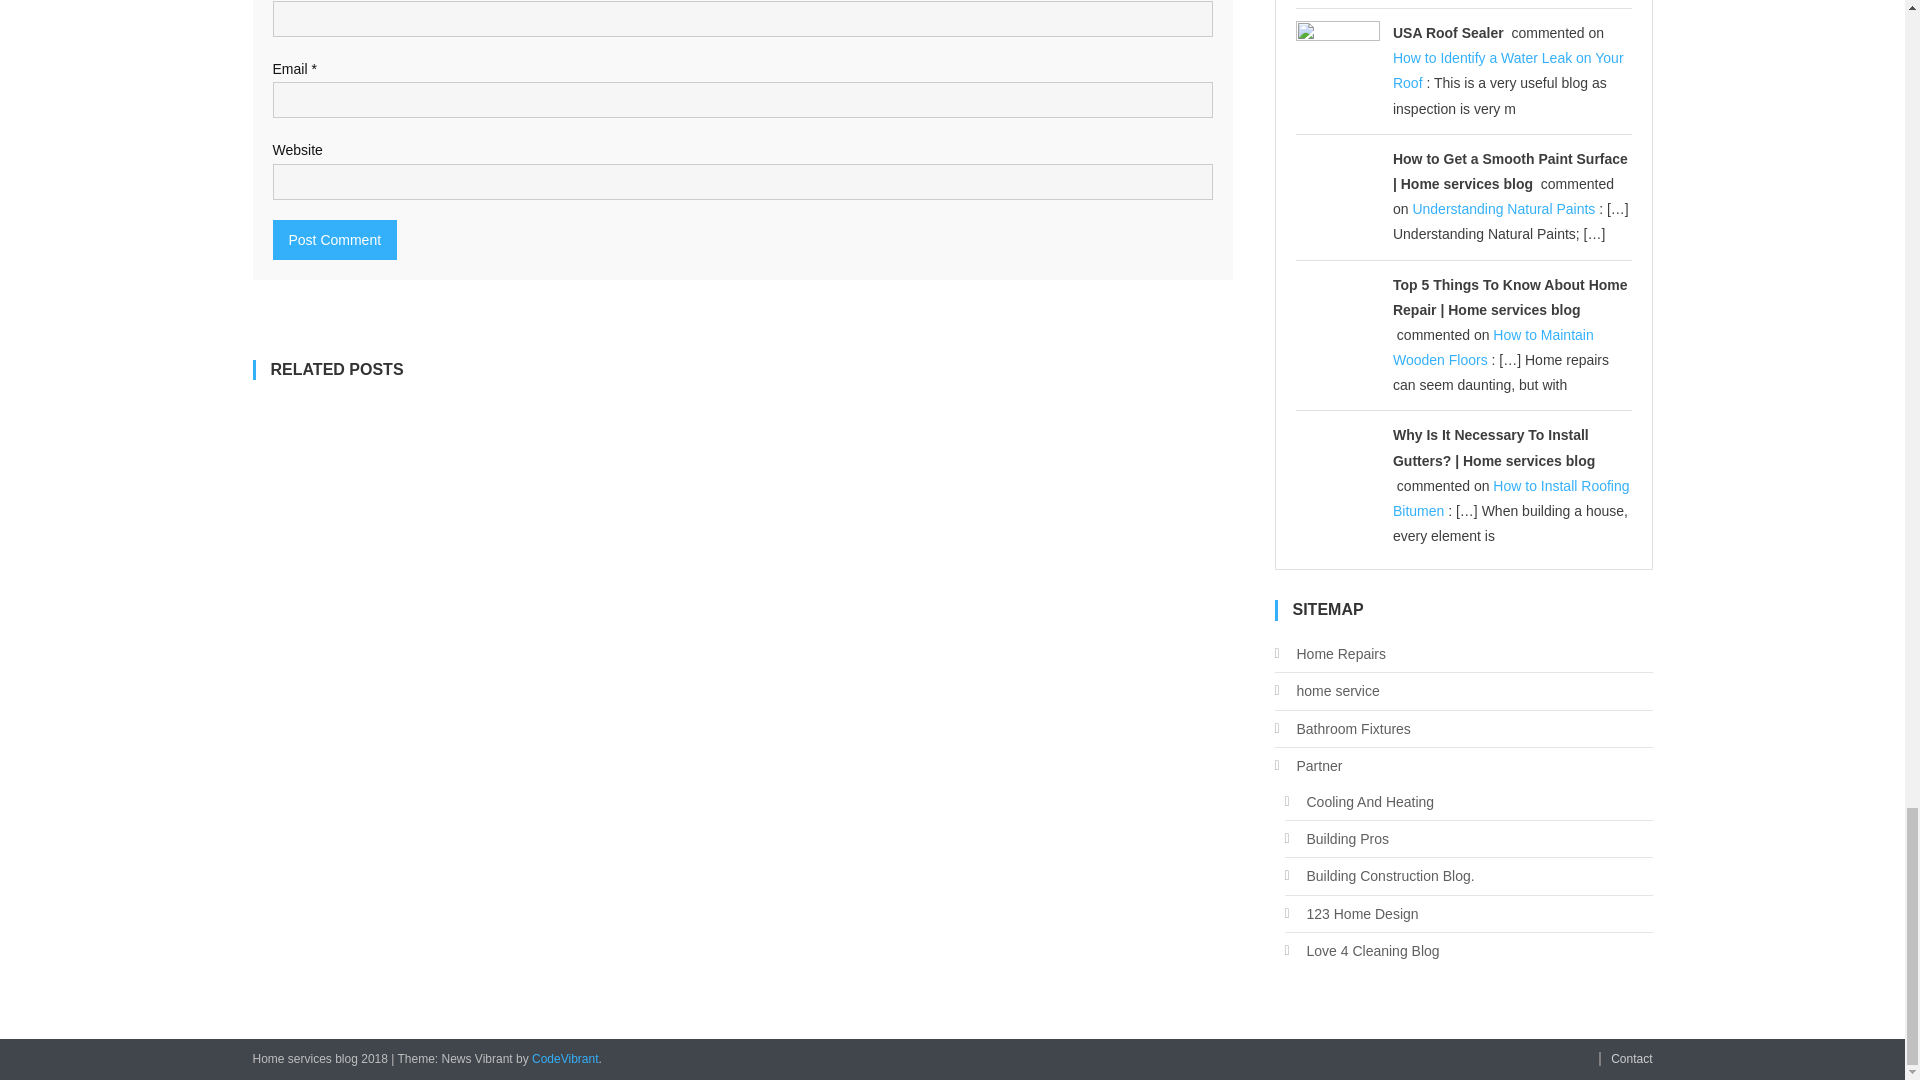  I want to click on How to Install Roofing Bitumen, so click(1512, 498).